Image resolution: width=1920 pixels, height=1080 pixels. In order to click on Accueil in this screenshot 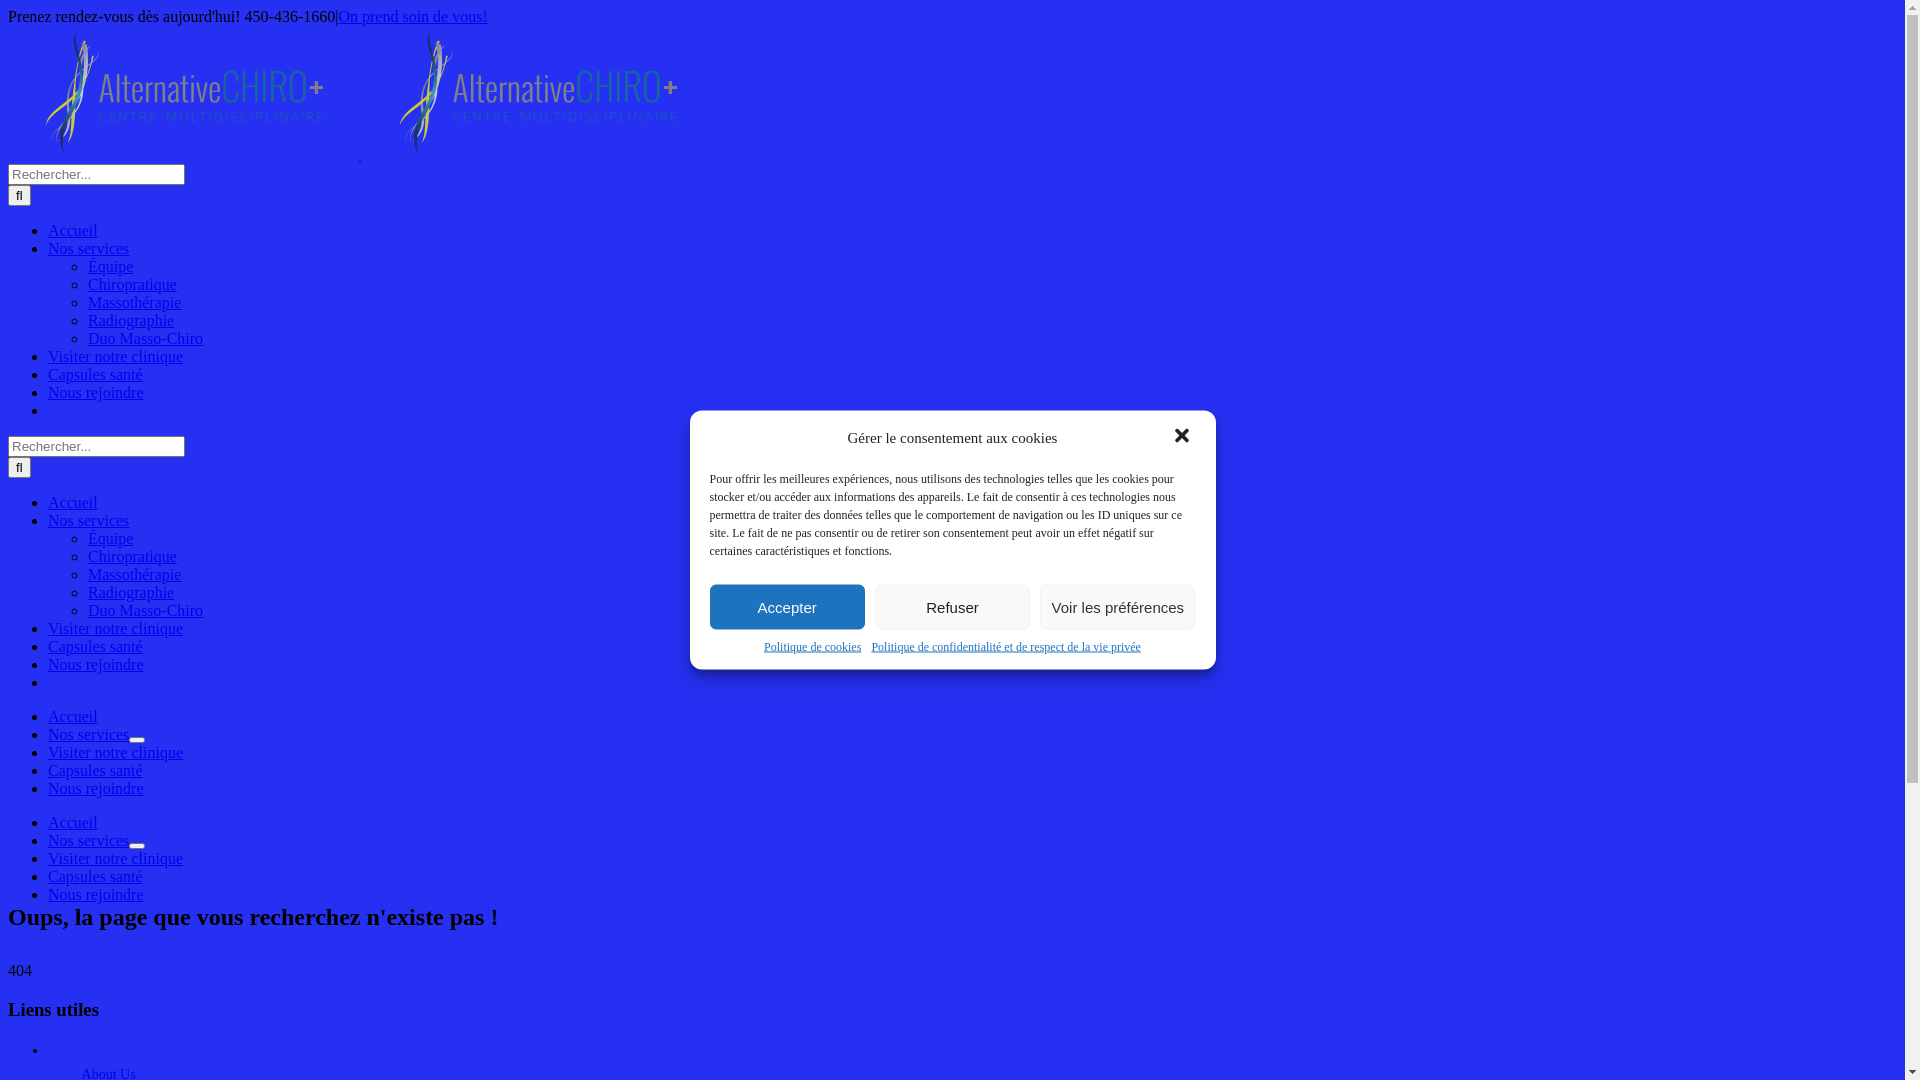, I will do `click(73, 502)`.